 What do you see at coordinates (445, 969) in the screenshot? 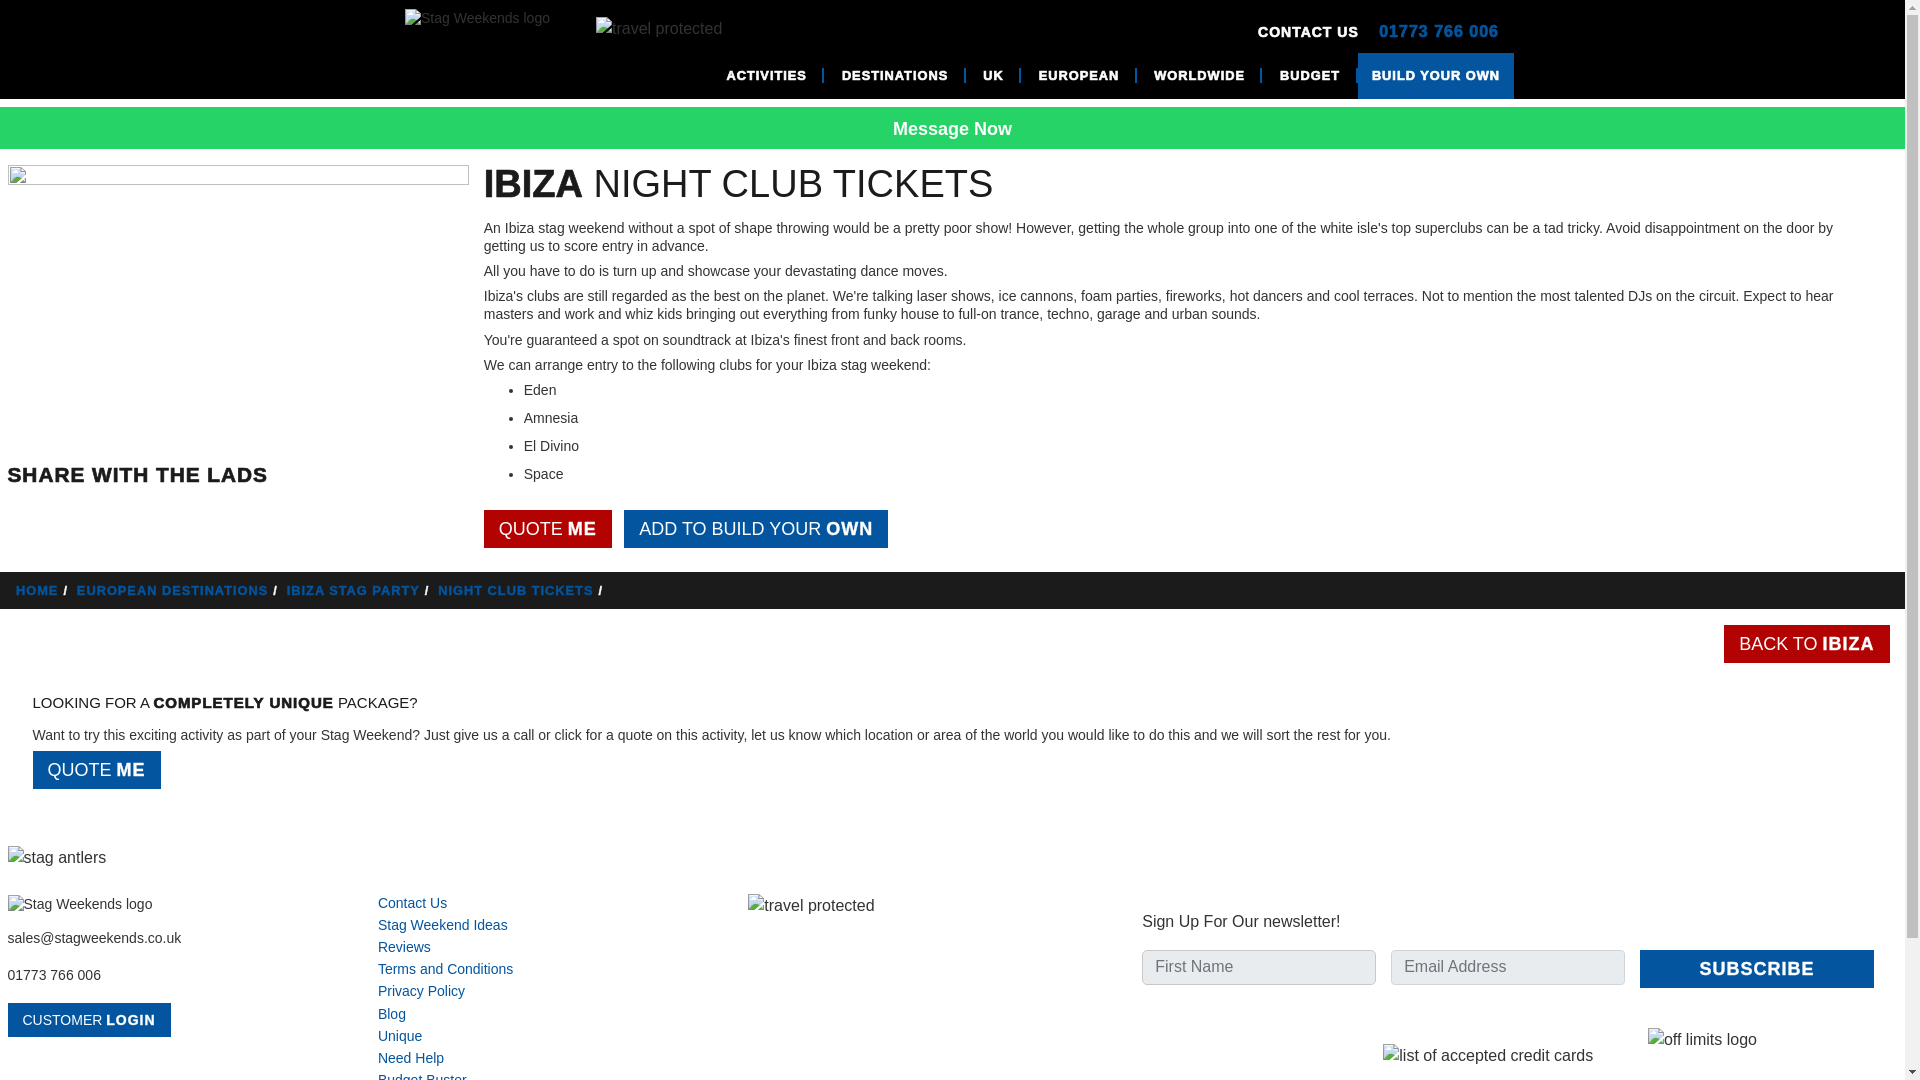
I see `Terms and Conditions` at bounding box center [445, 969].